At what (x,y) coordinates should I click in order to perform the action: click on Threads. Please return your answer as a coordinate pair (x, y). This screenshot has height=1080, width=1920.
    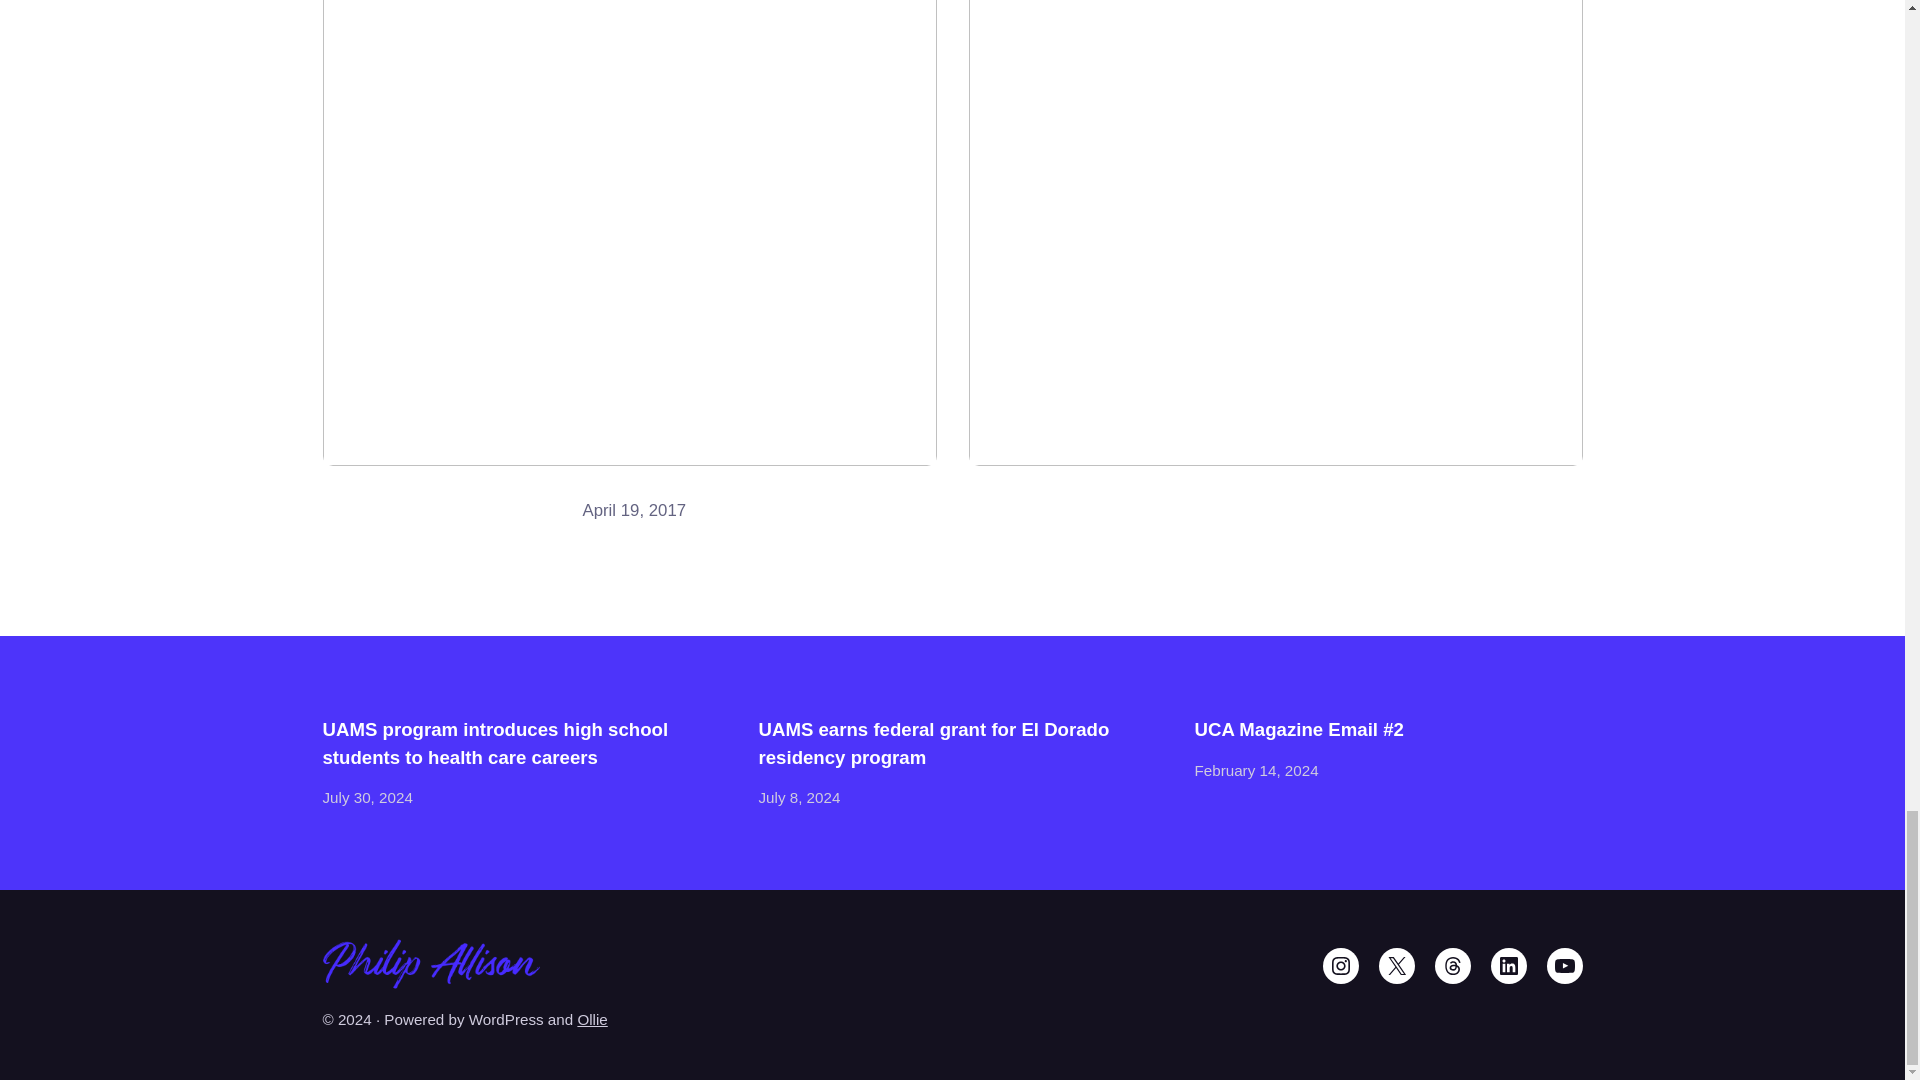
    Looking at the image, I should click on (1452, 966).